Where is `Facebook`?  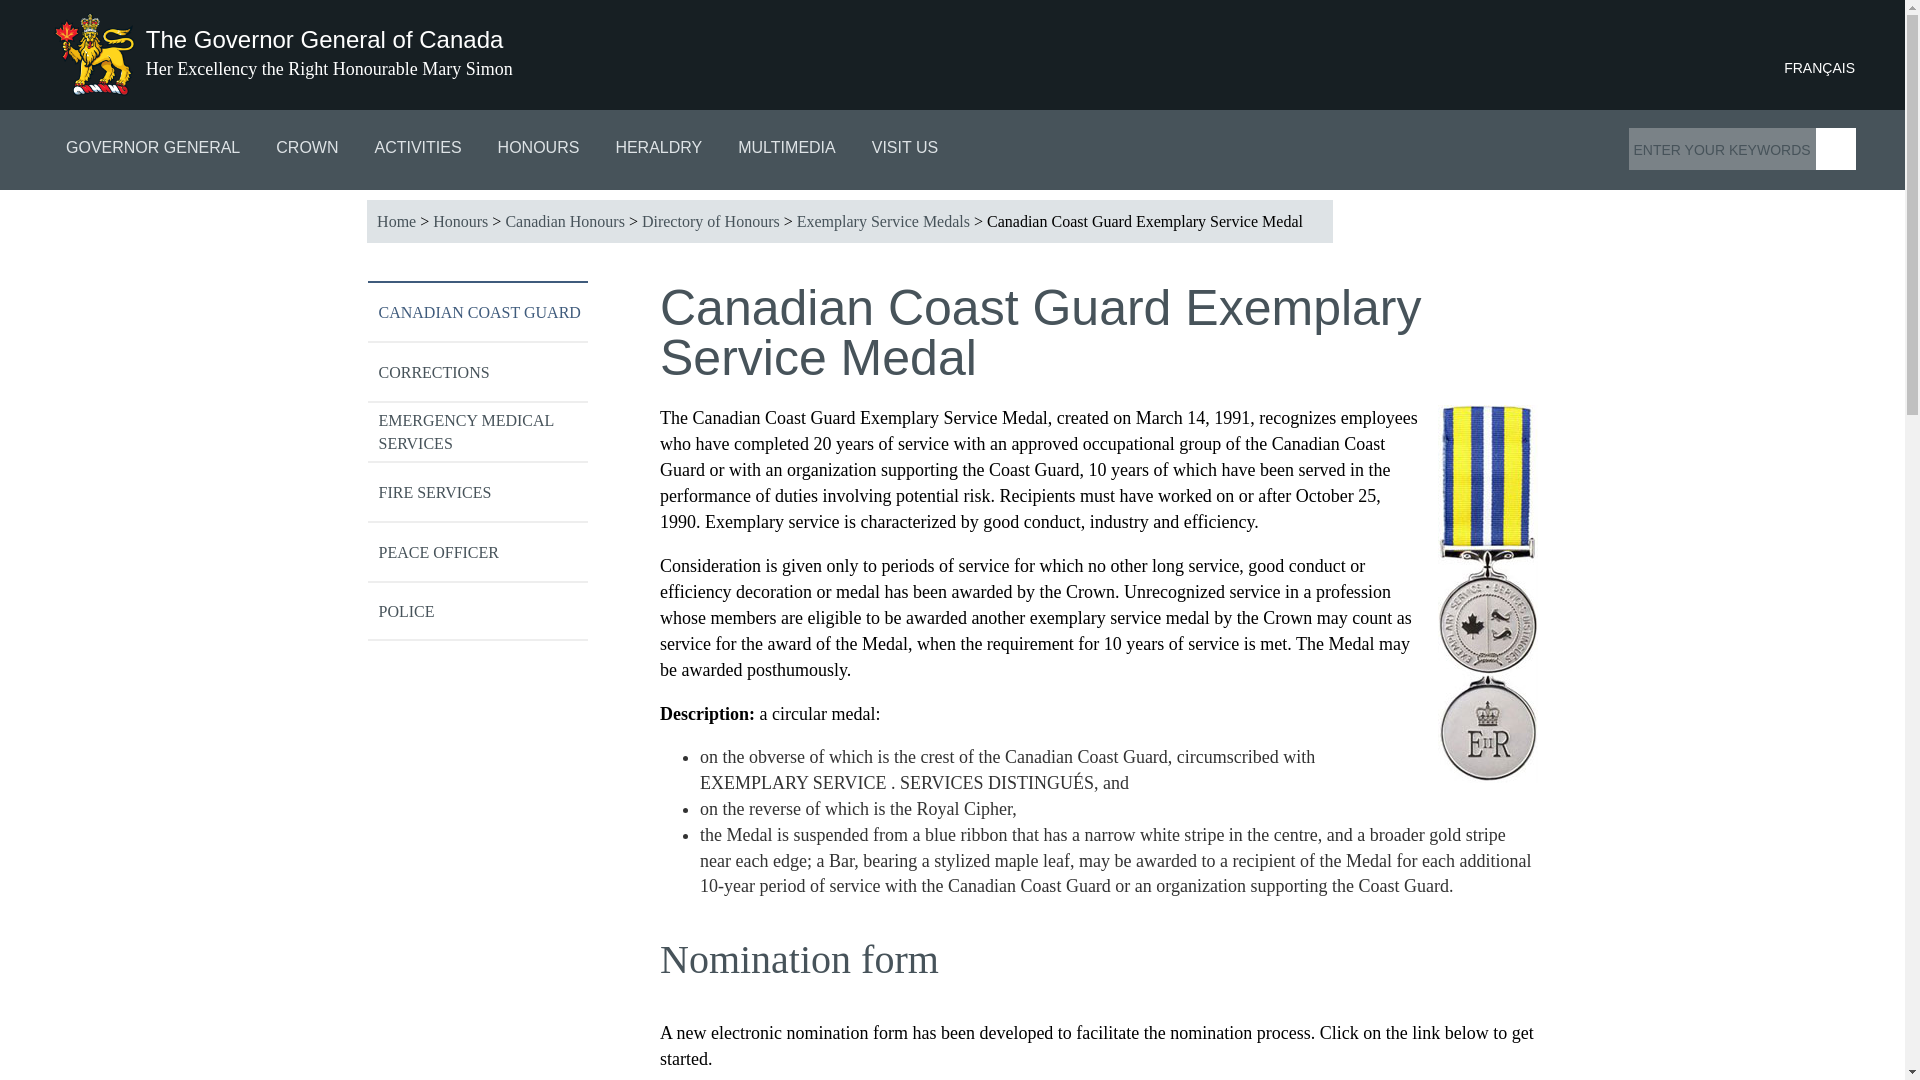 Facebook is located at coordinates (1610, 69).